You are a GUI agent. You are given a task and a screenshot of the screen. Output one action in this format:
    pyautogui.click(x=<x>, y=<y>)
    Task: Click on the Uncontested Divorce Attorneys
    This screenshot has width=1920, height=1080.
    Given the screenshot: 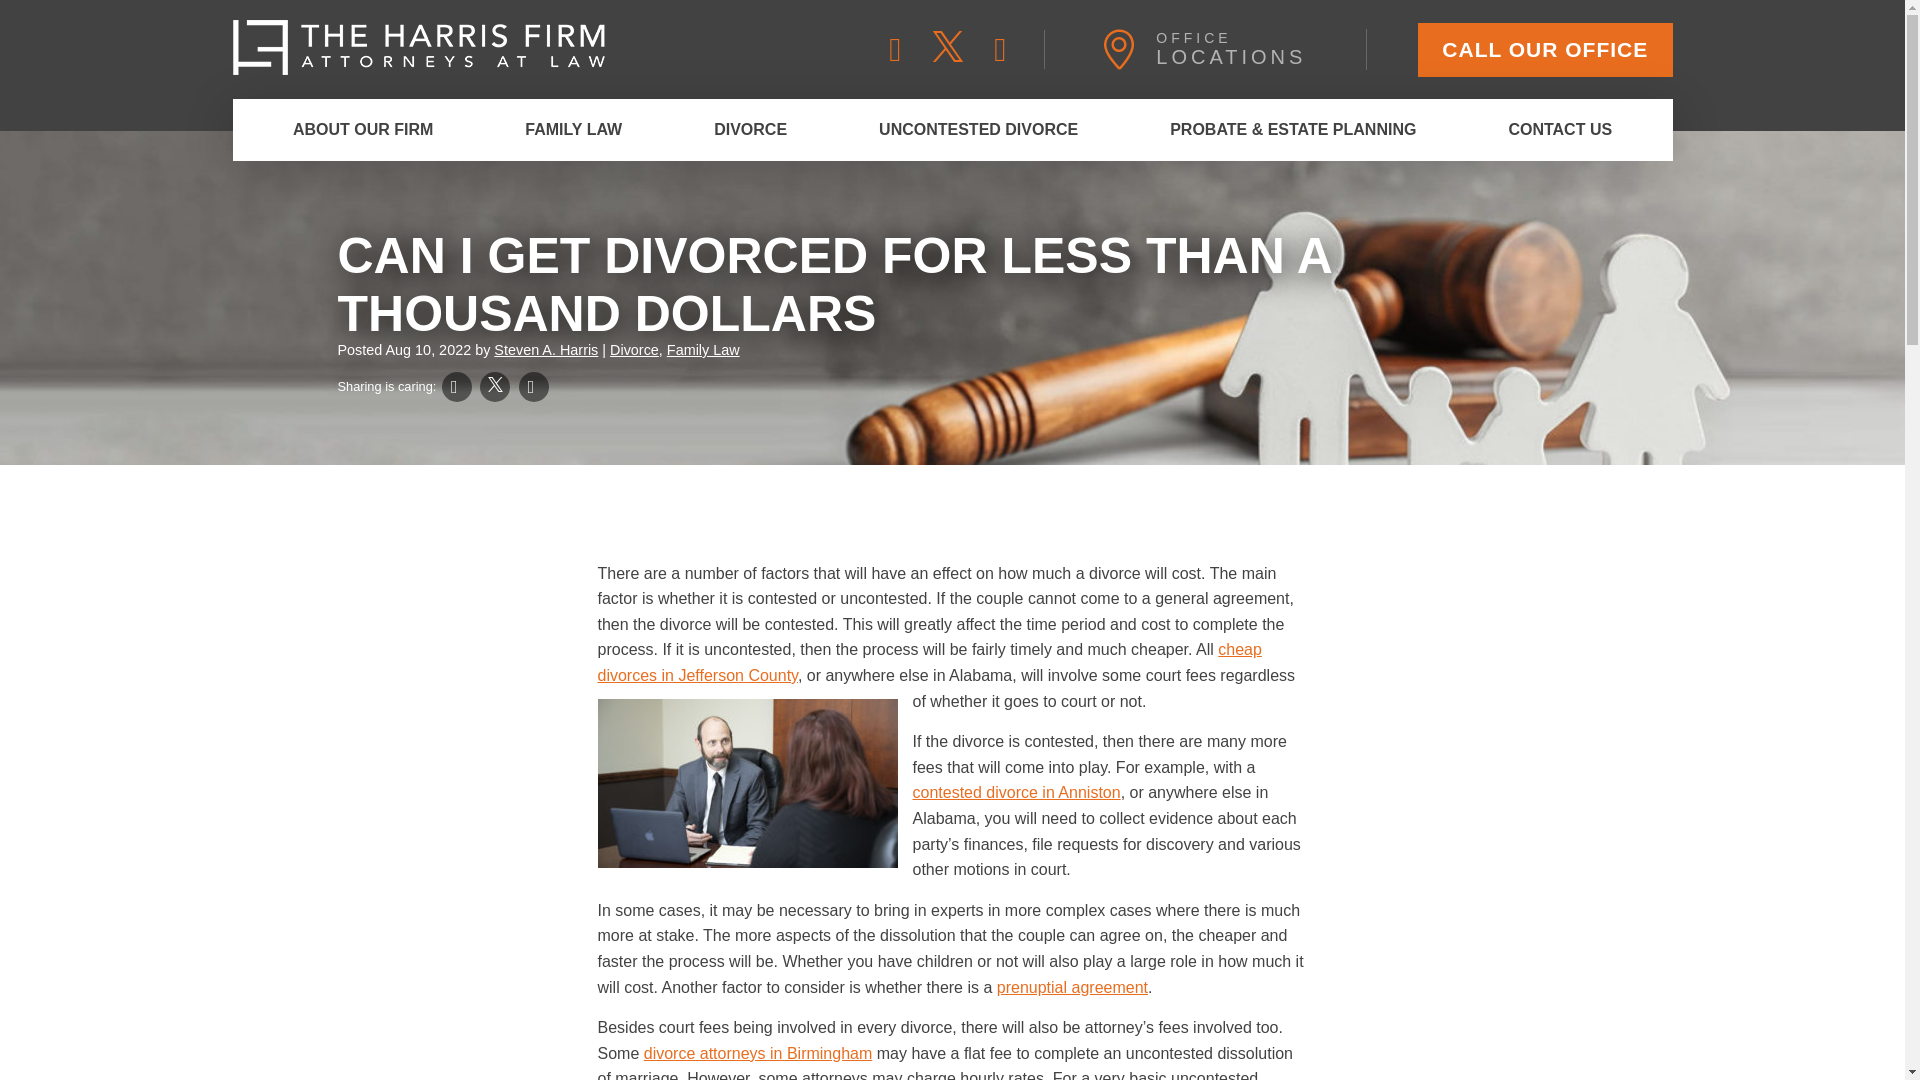 What is the action you would take?
    pyautogui.click(x=573, y=130)
    